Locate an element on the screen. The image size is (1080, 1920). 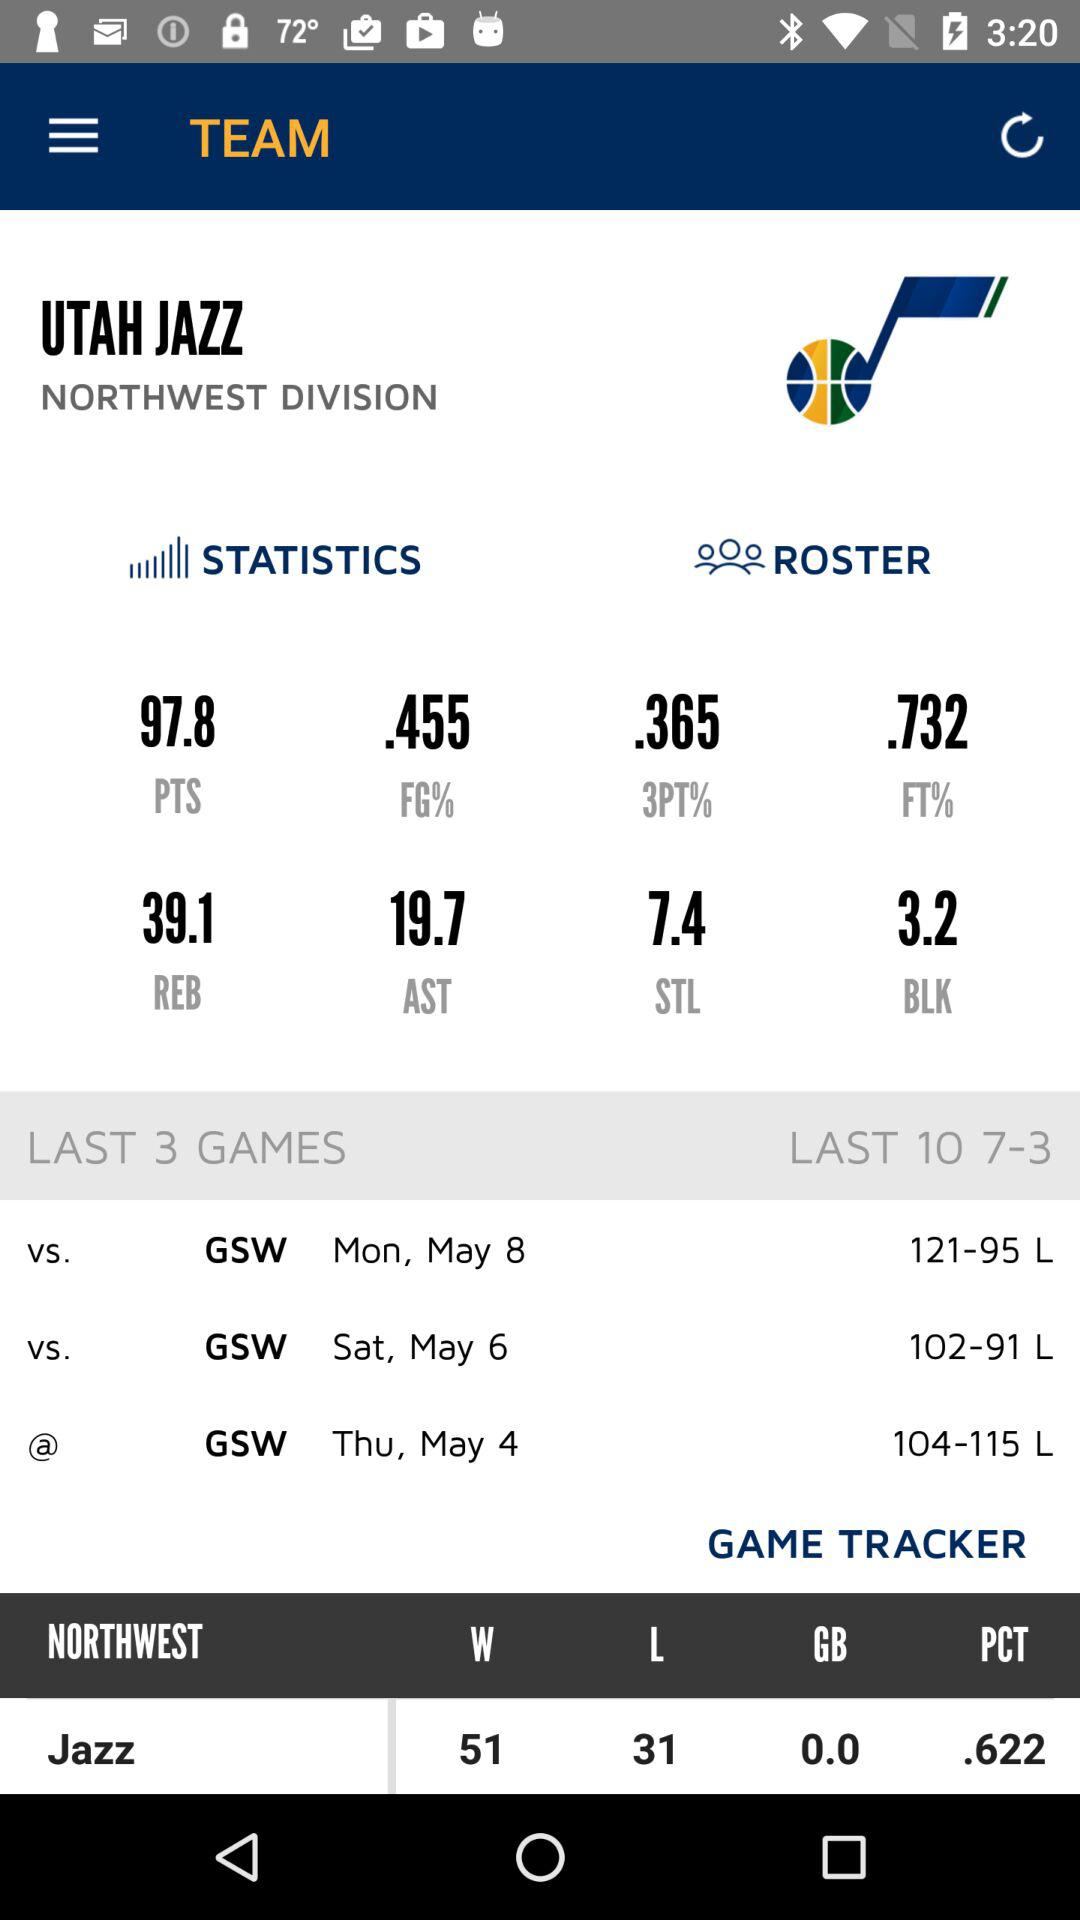
launch item to the left of team icon is located at coordinates (73, 136).